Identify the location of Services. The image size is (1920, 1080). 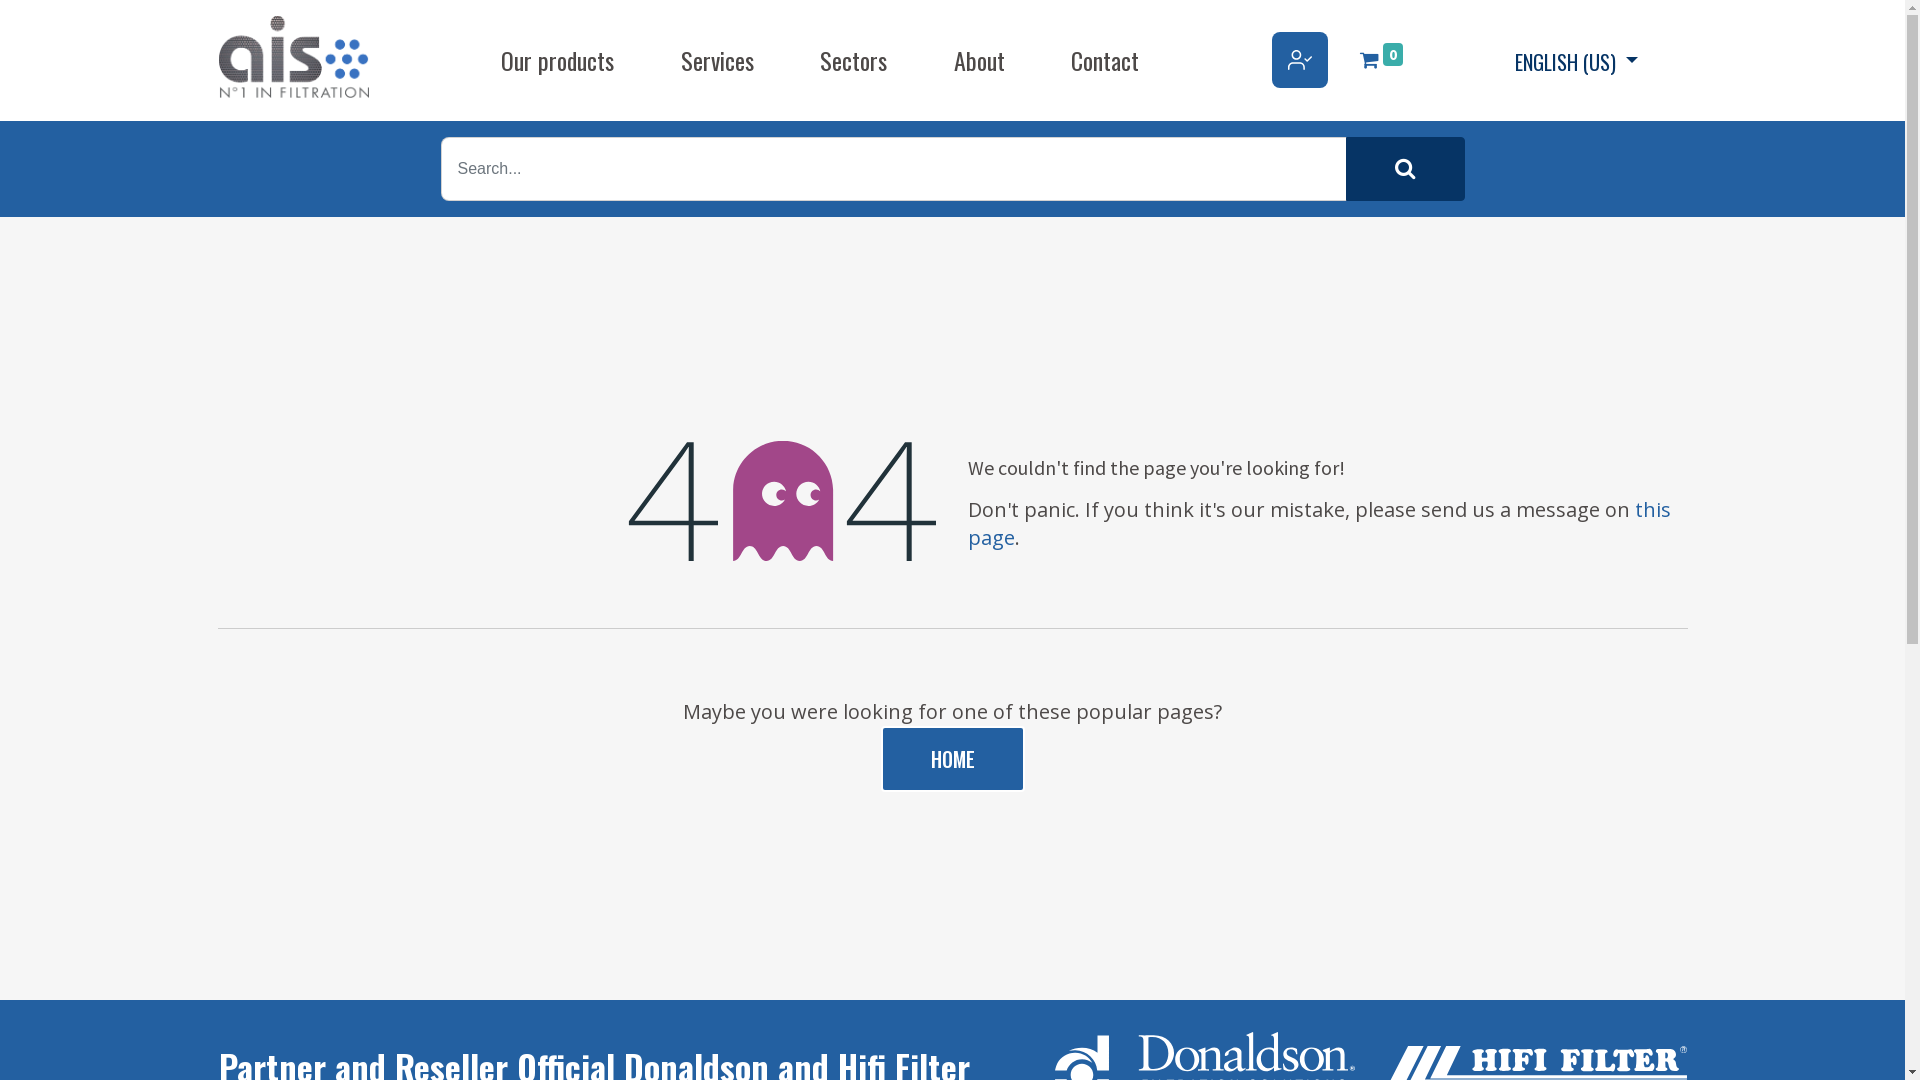
(718, 60).